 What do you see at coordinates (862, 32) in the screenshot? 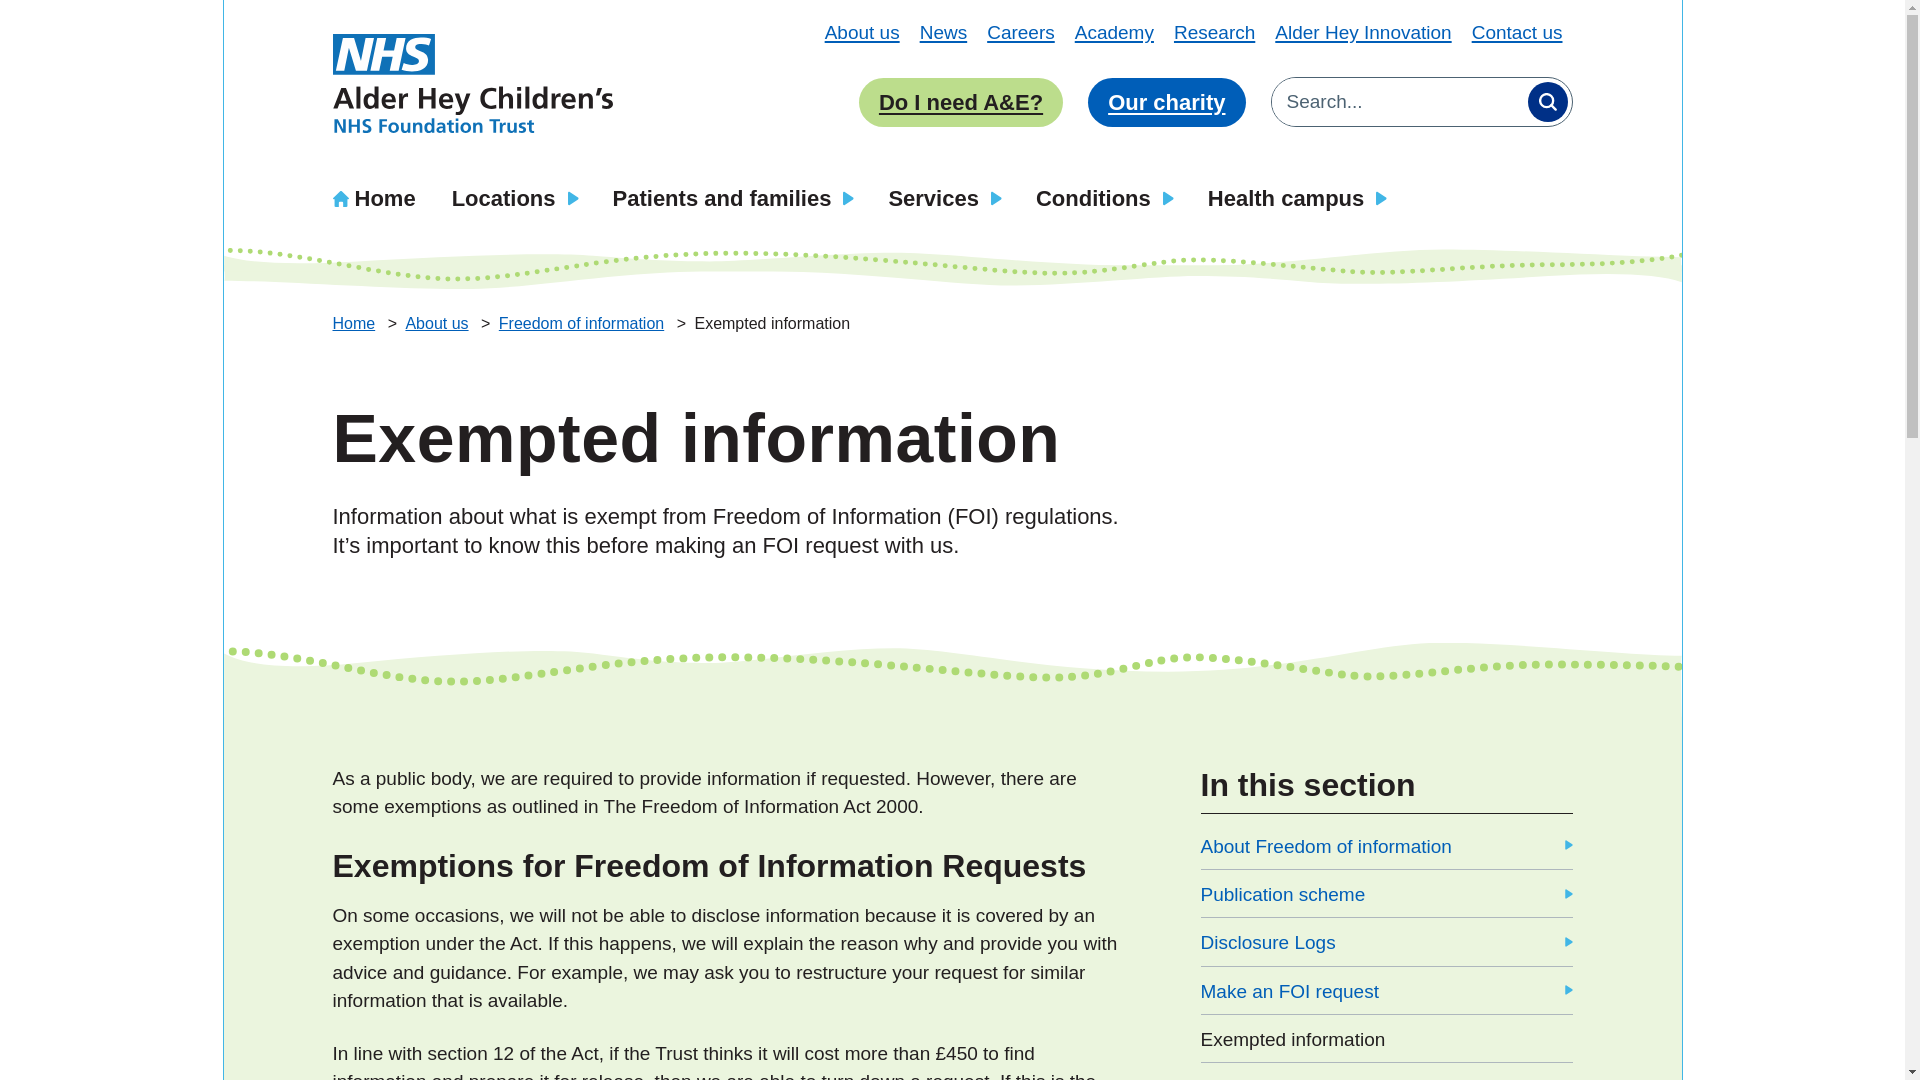
I see `About us` at bounding box center [862, 32].